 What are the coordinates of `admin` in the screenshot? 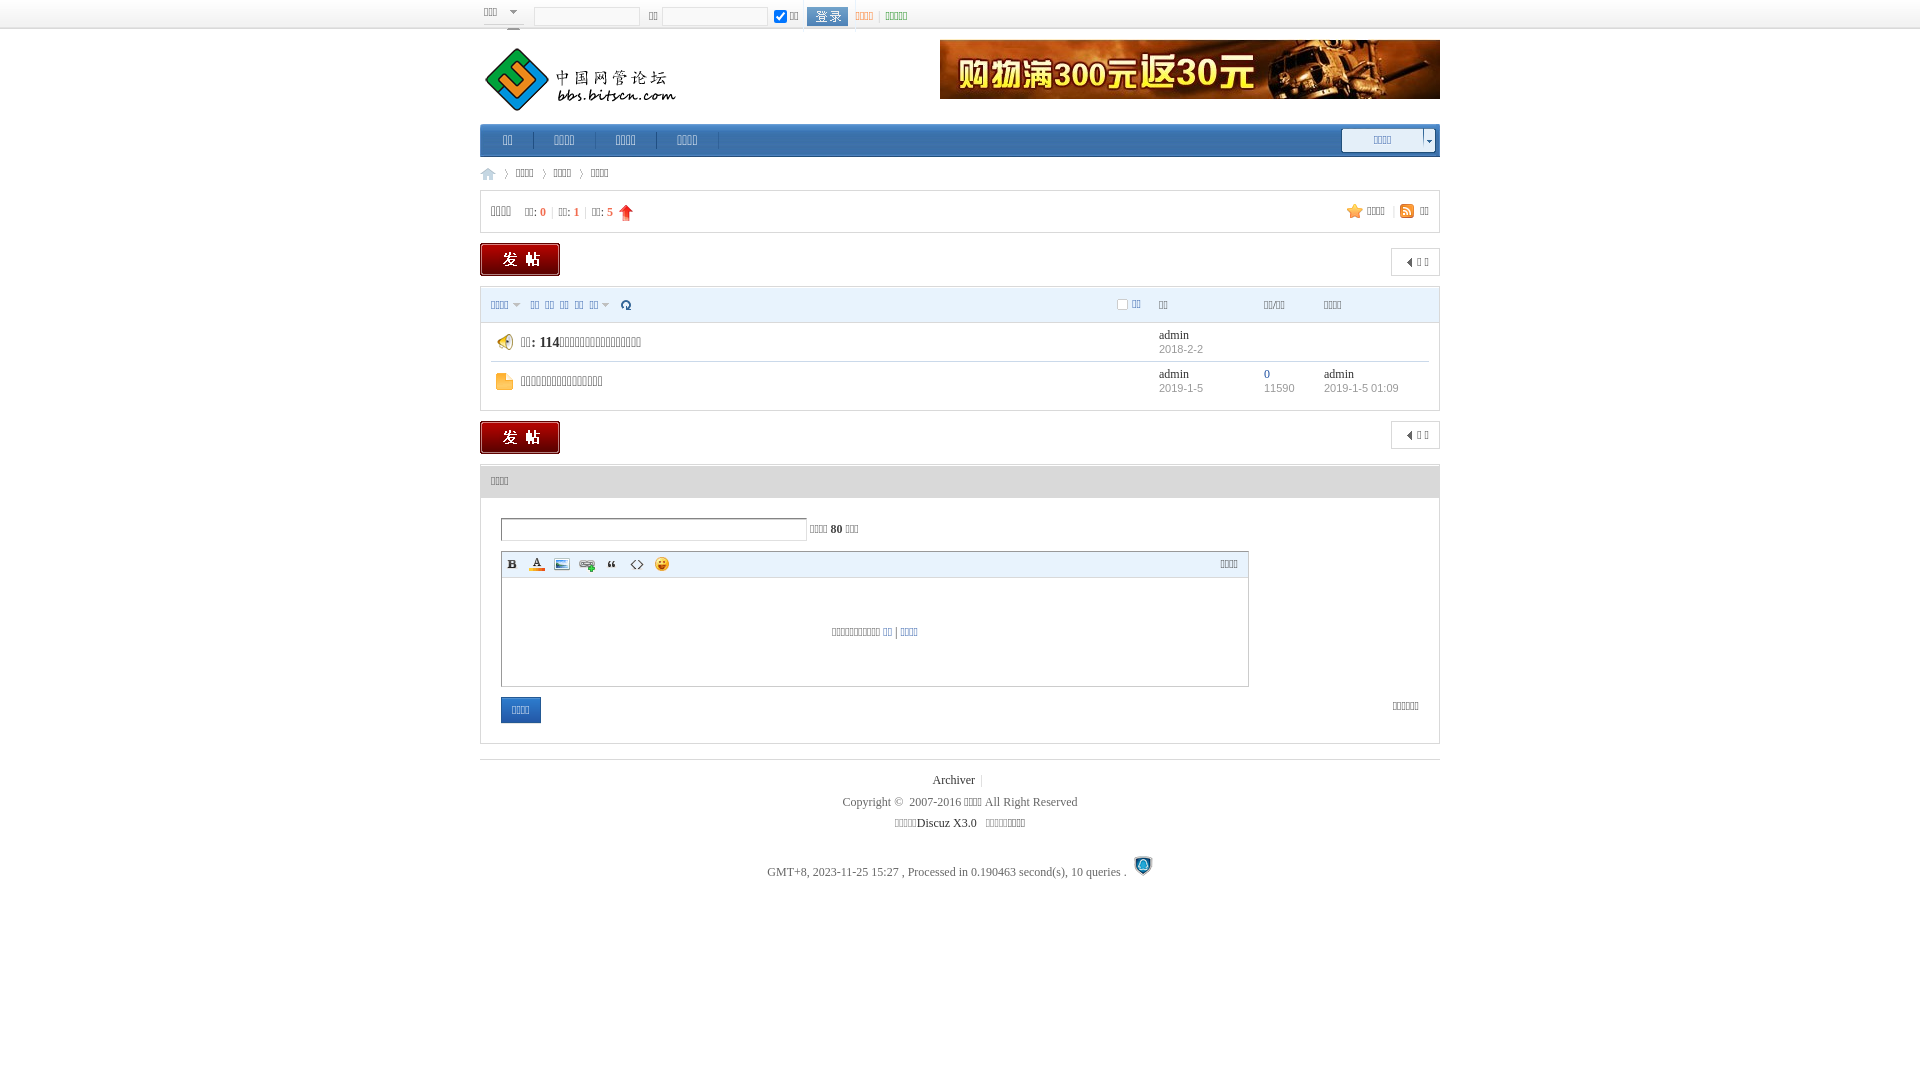 It's located at (1339, 374).